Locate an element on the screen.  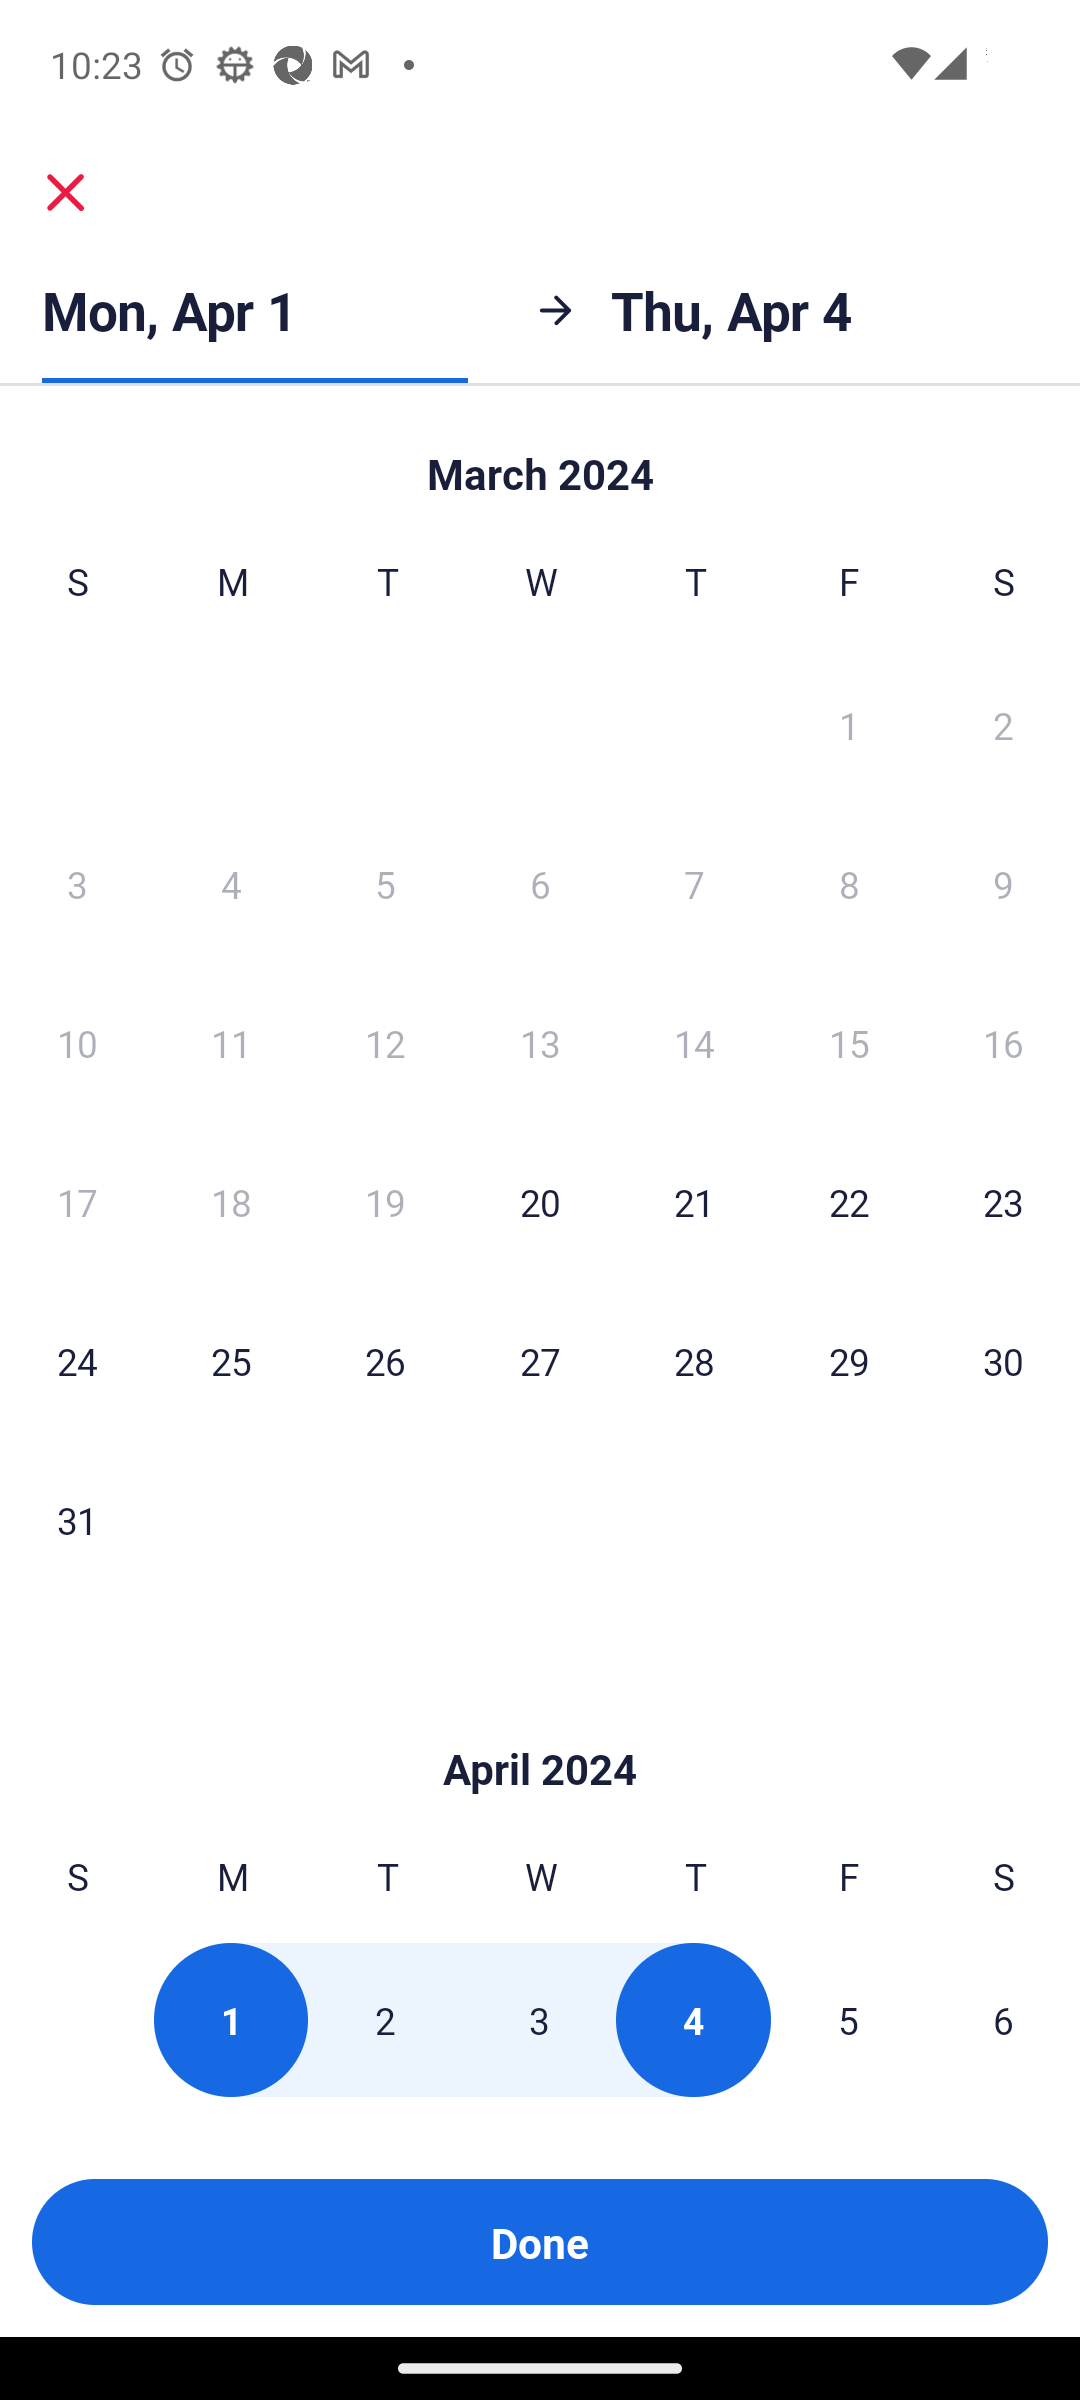
Skip to Done is located at coordinates (540, 459).